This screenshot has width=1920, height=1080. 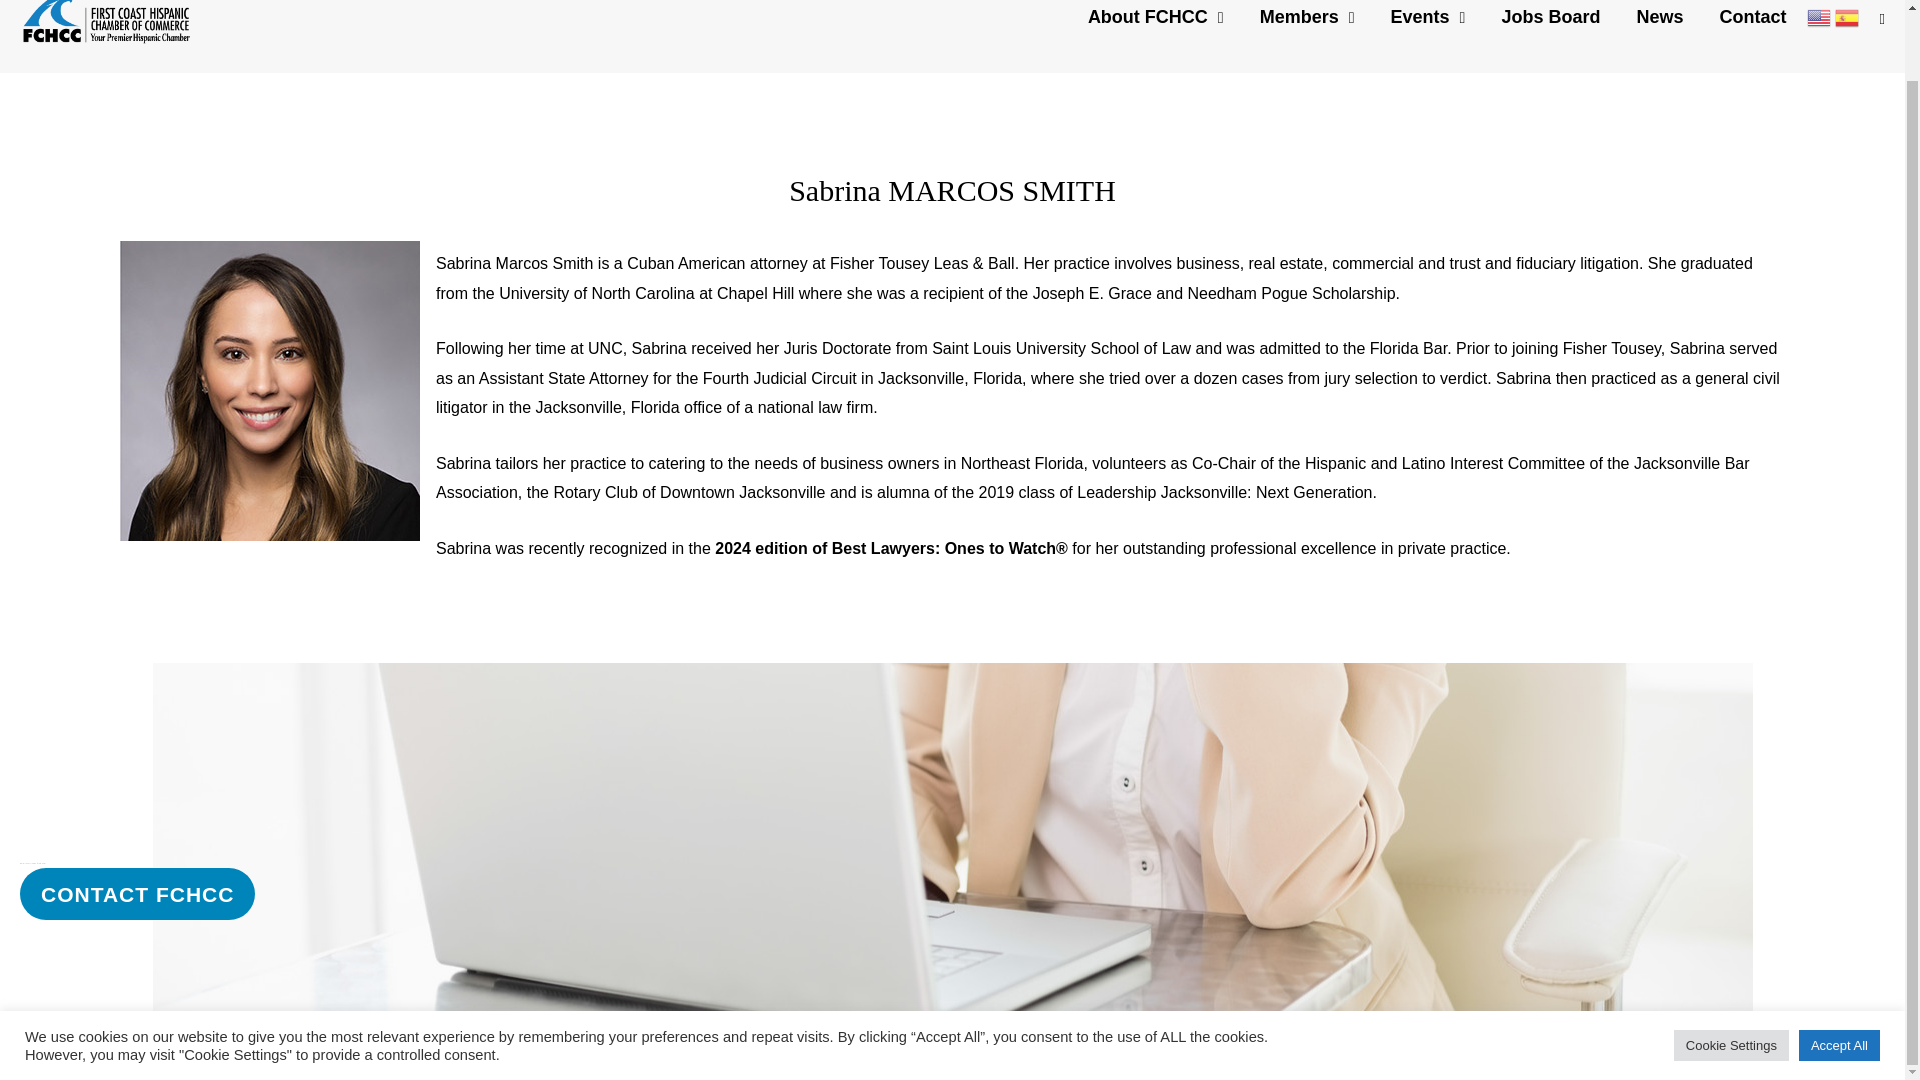 What do you see at coordinates (1660, 36) in the screenshot?
I see `News` at bounding box center [1660, 36].